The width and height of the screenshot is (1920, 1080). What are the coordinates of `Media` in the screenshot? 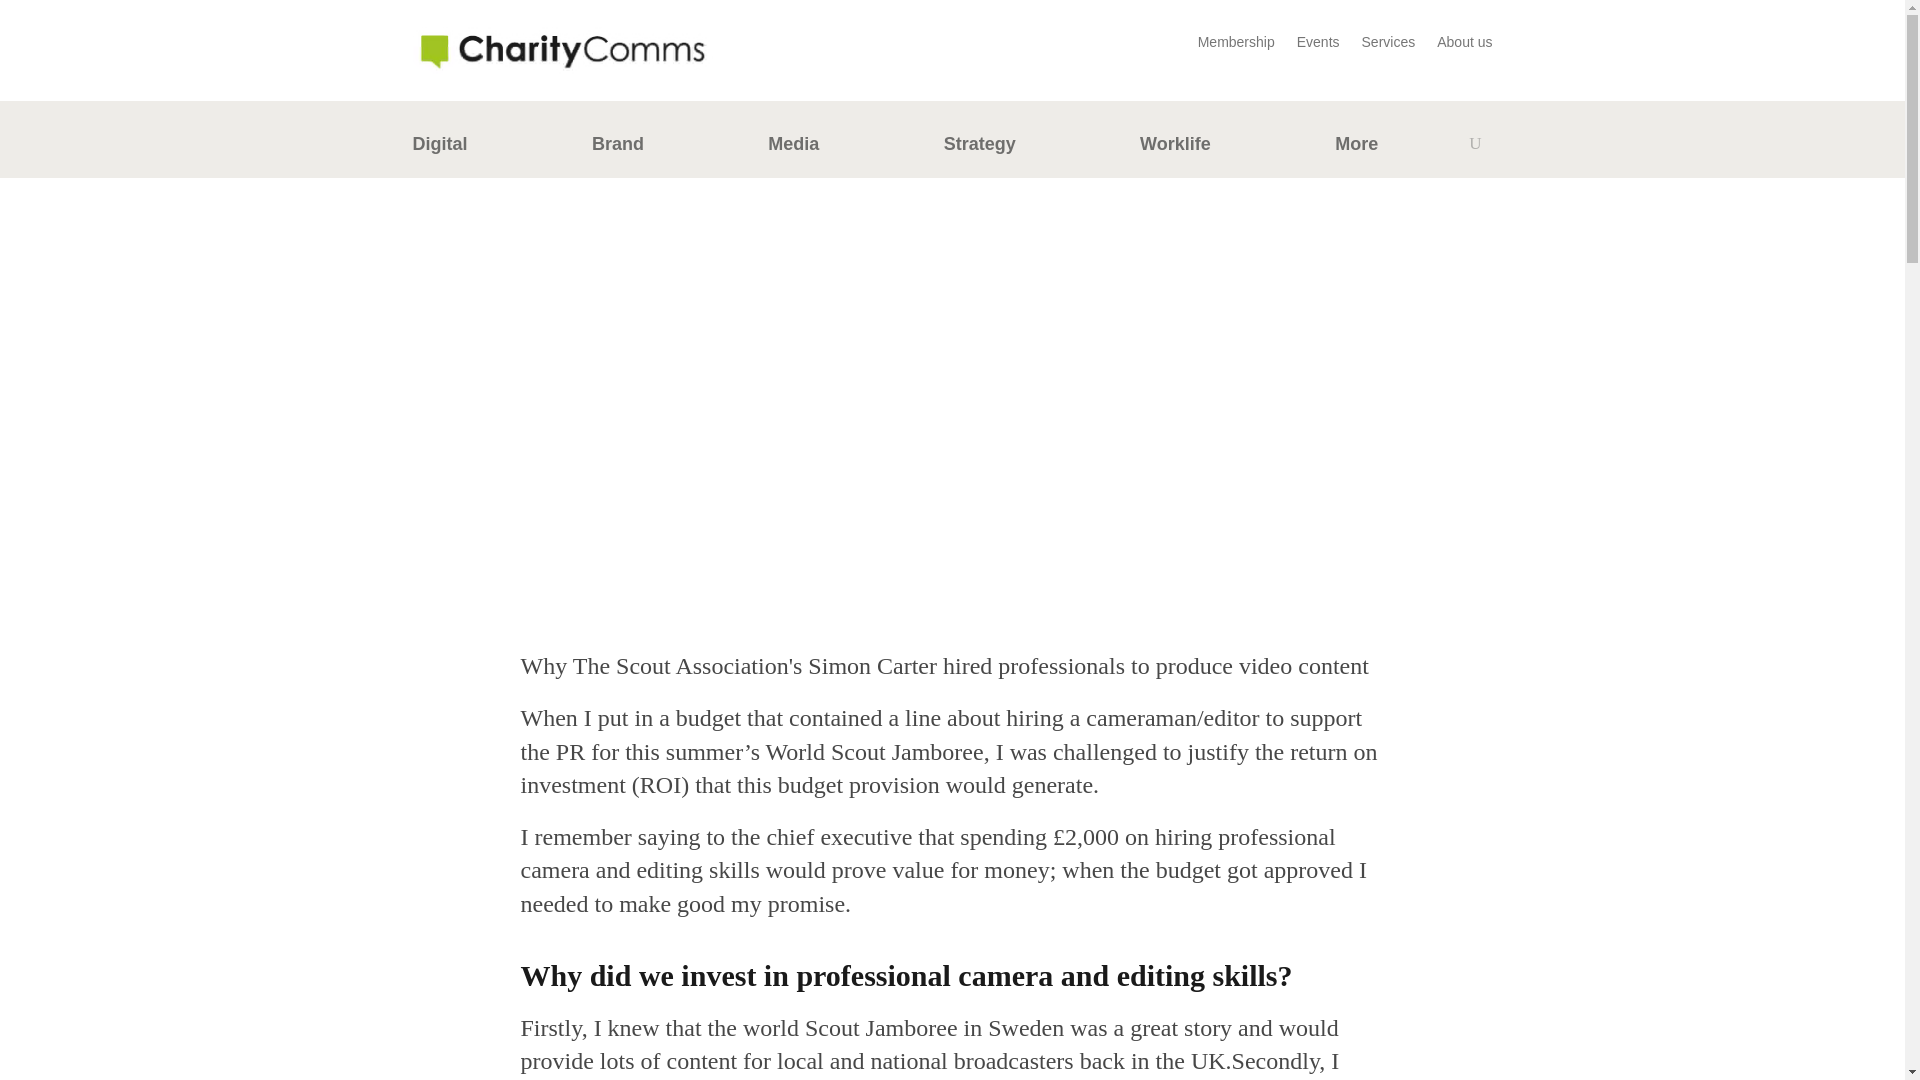 It's located at (794, 148).